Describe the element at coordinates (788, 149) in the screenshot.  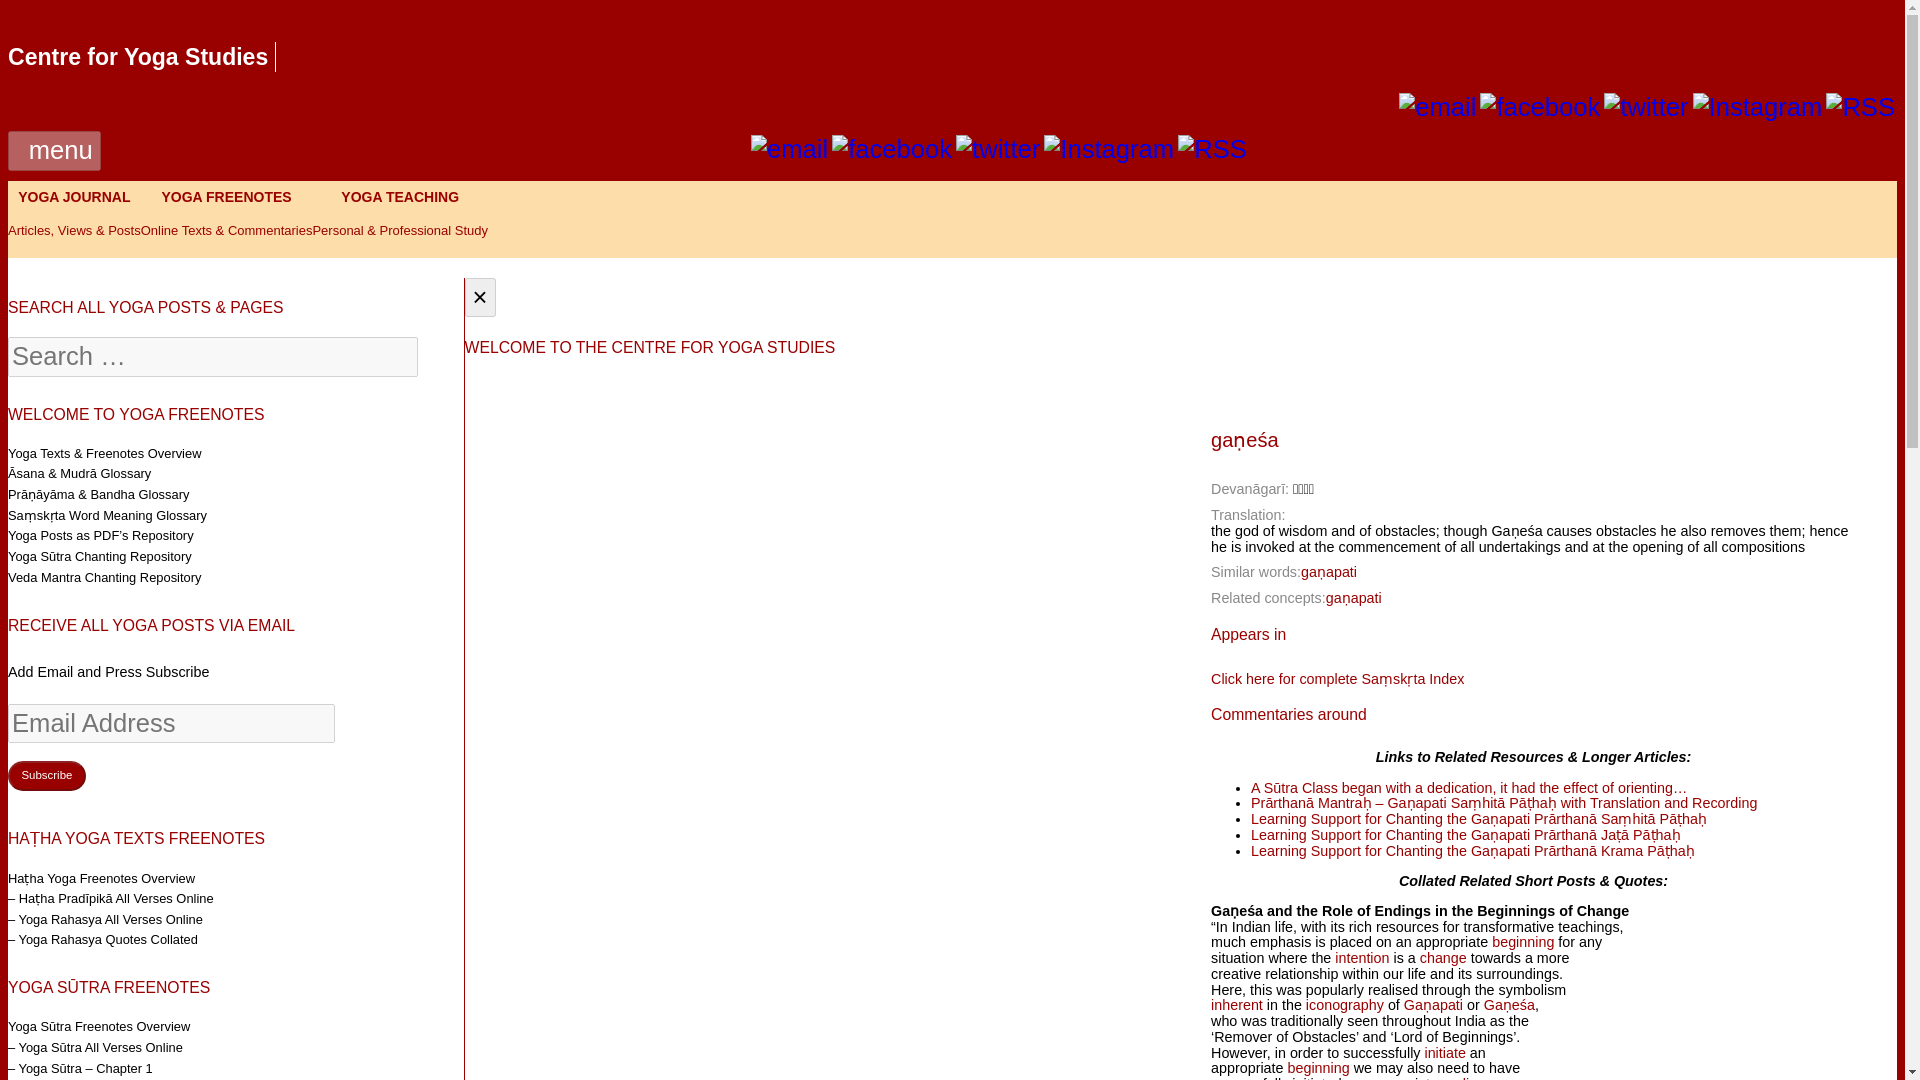
I see `email` at that location.